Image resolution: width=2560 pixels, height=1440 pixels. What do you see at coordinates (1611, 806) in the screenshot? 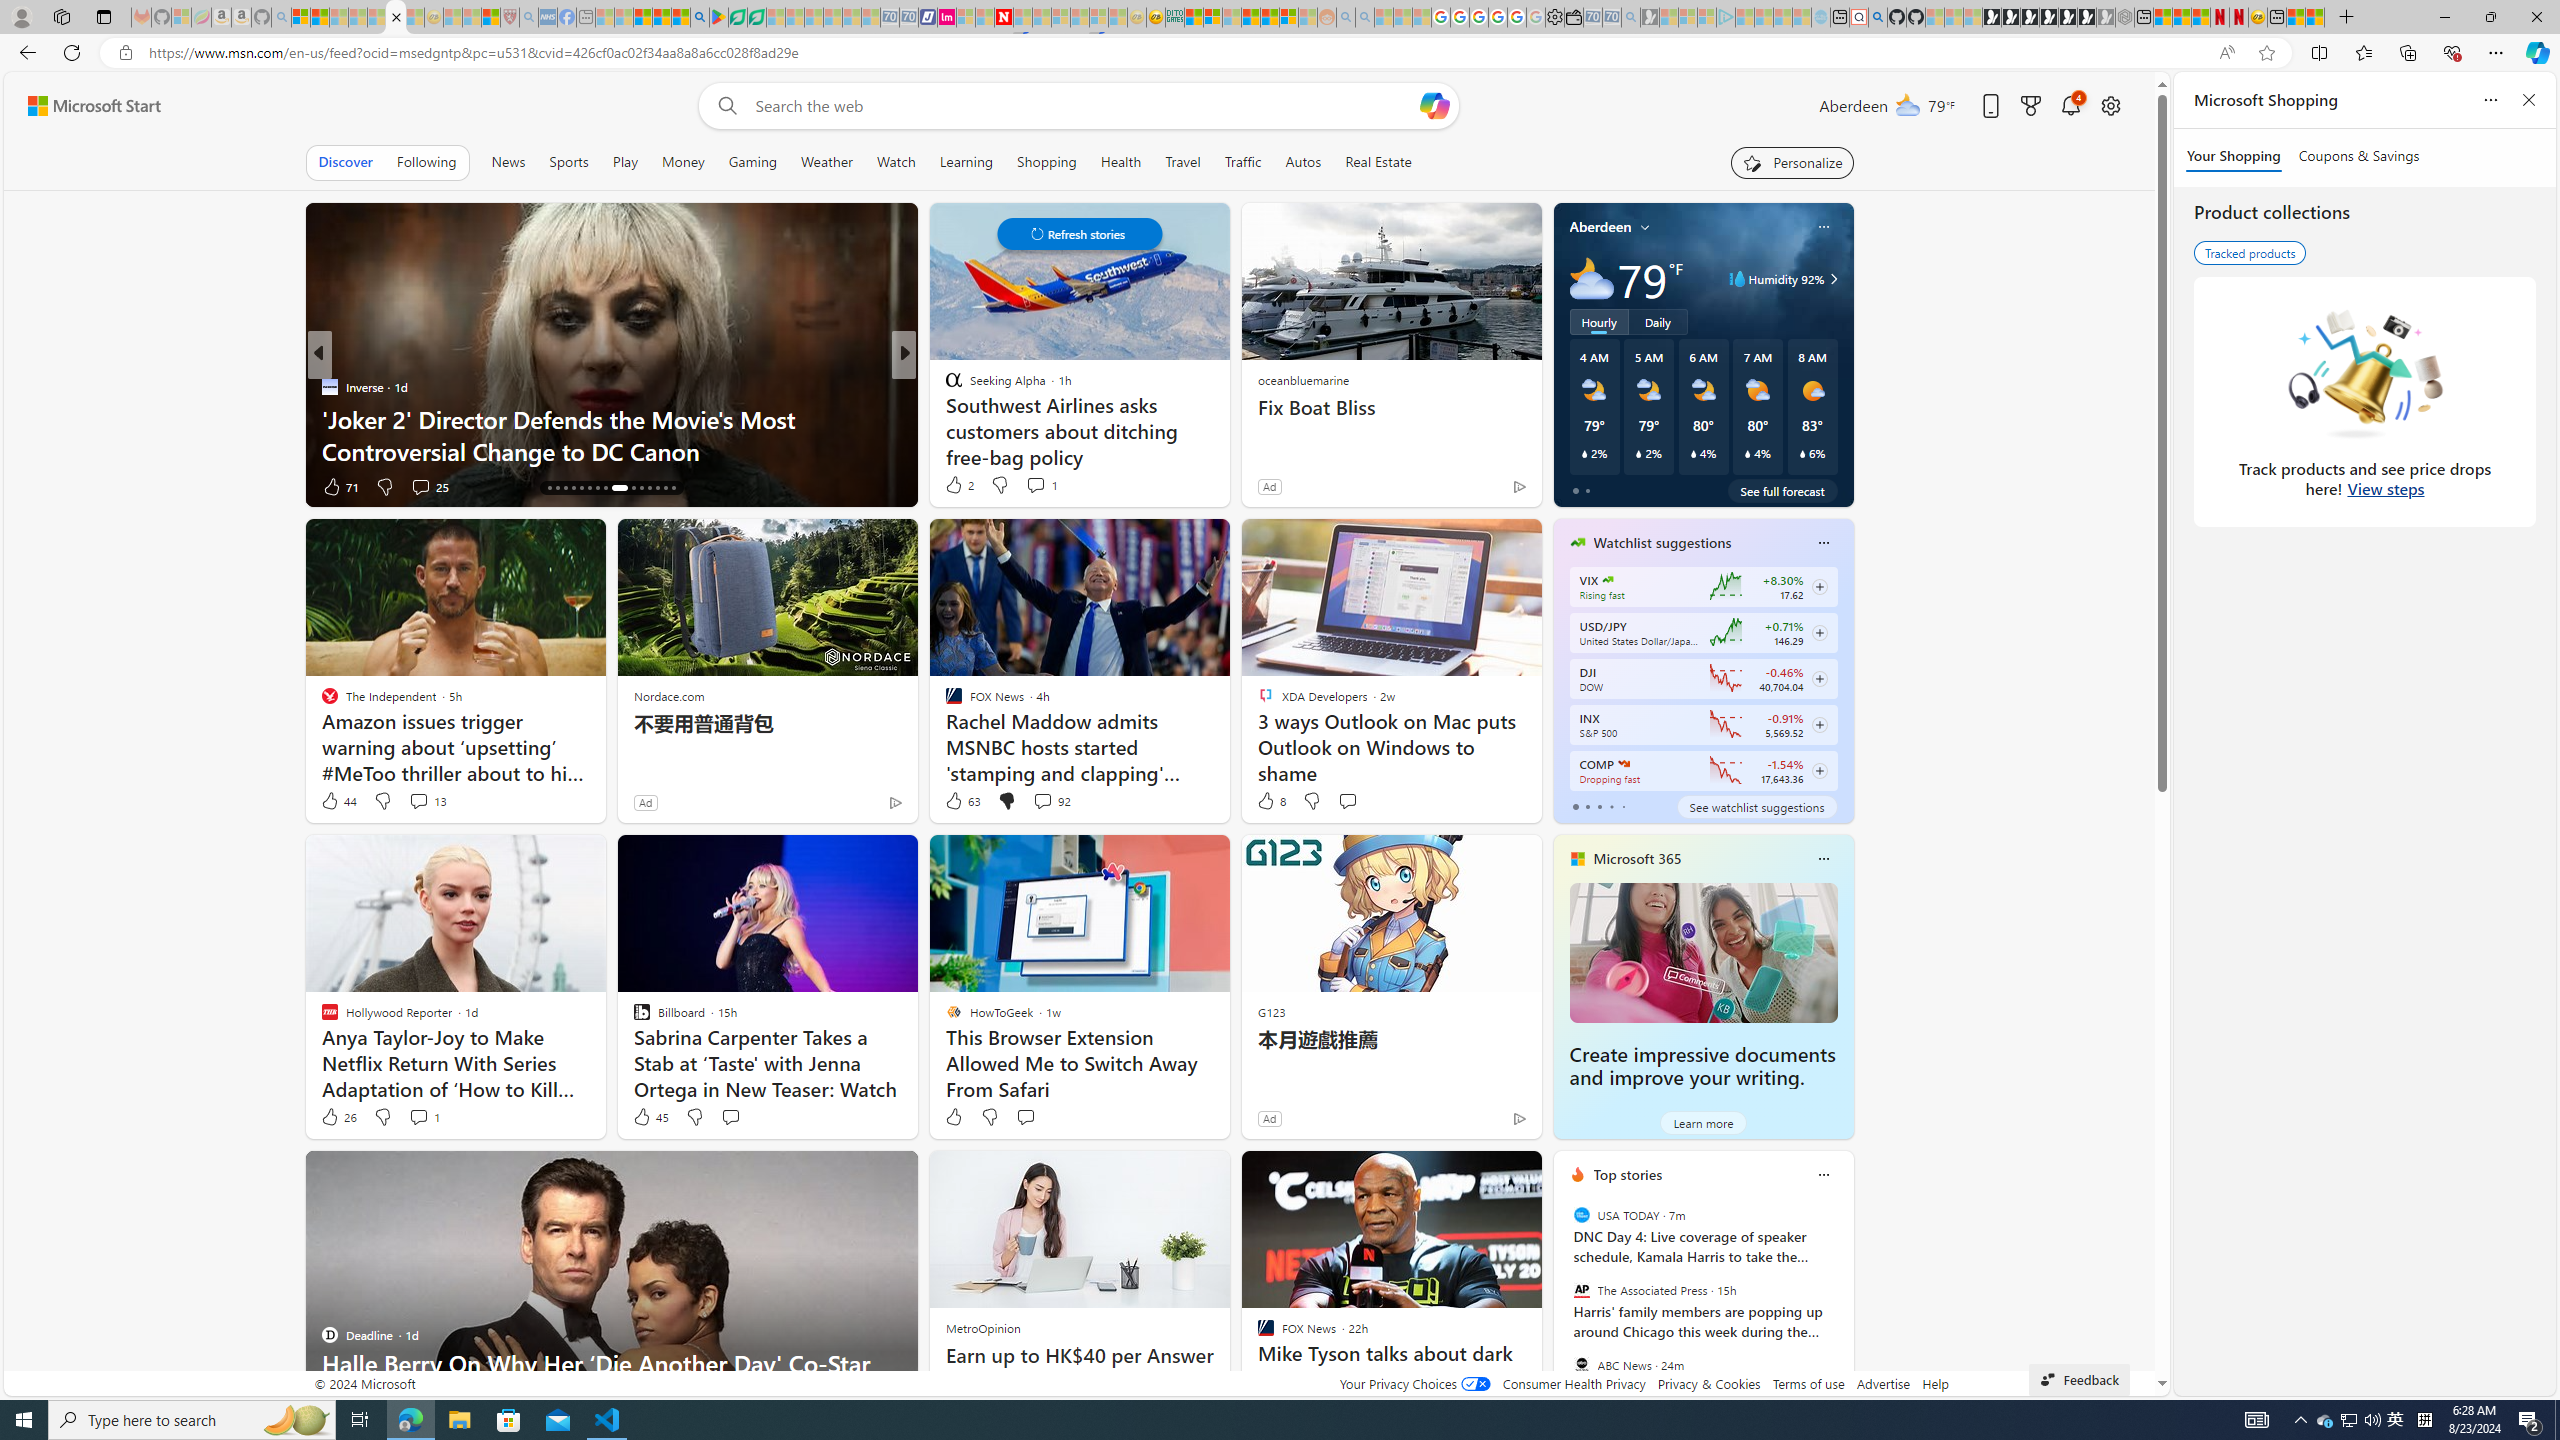
I see `tab-3` at bounding box center [1611, 806].